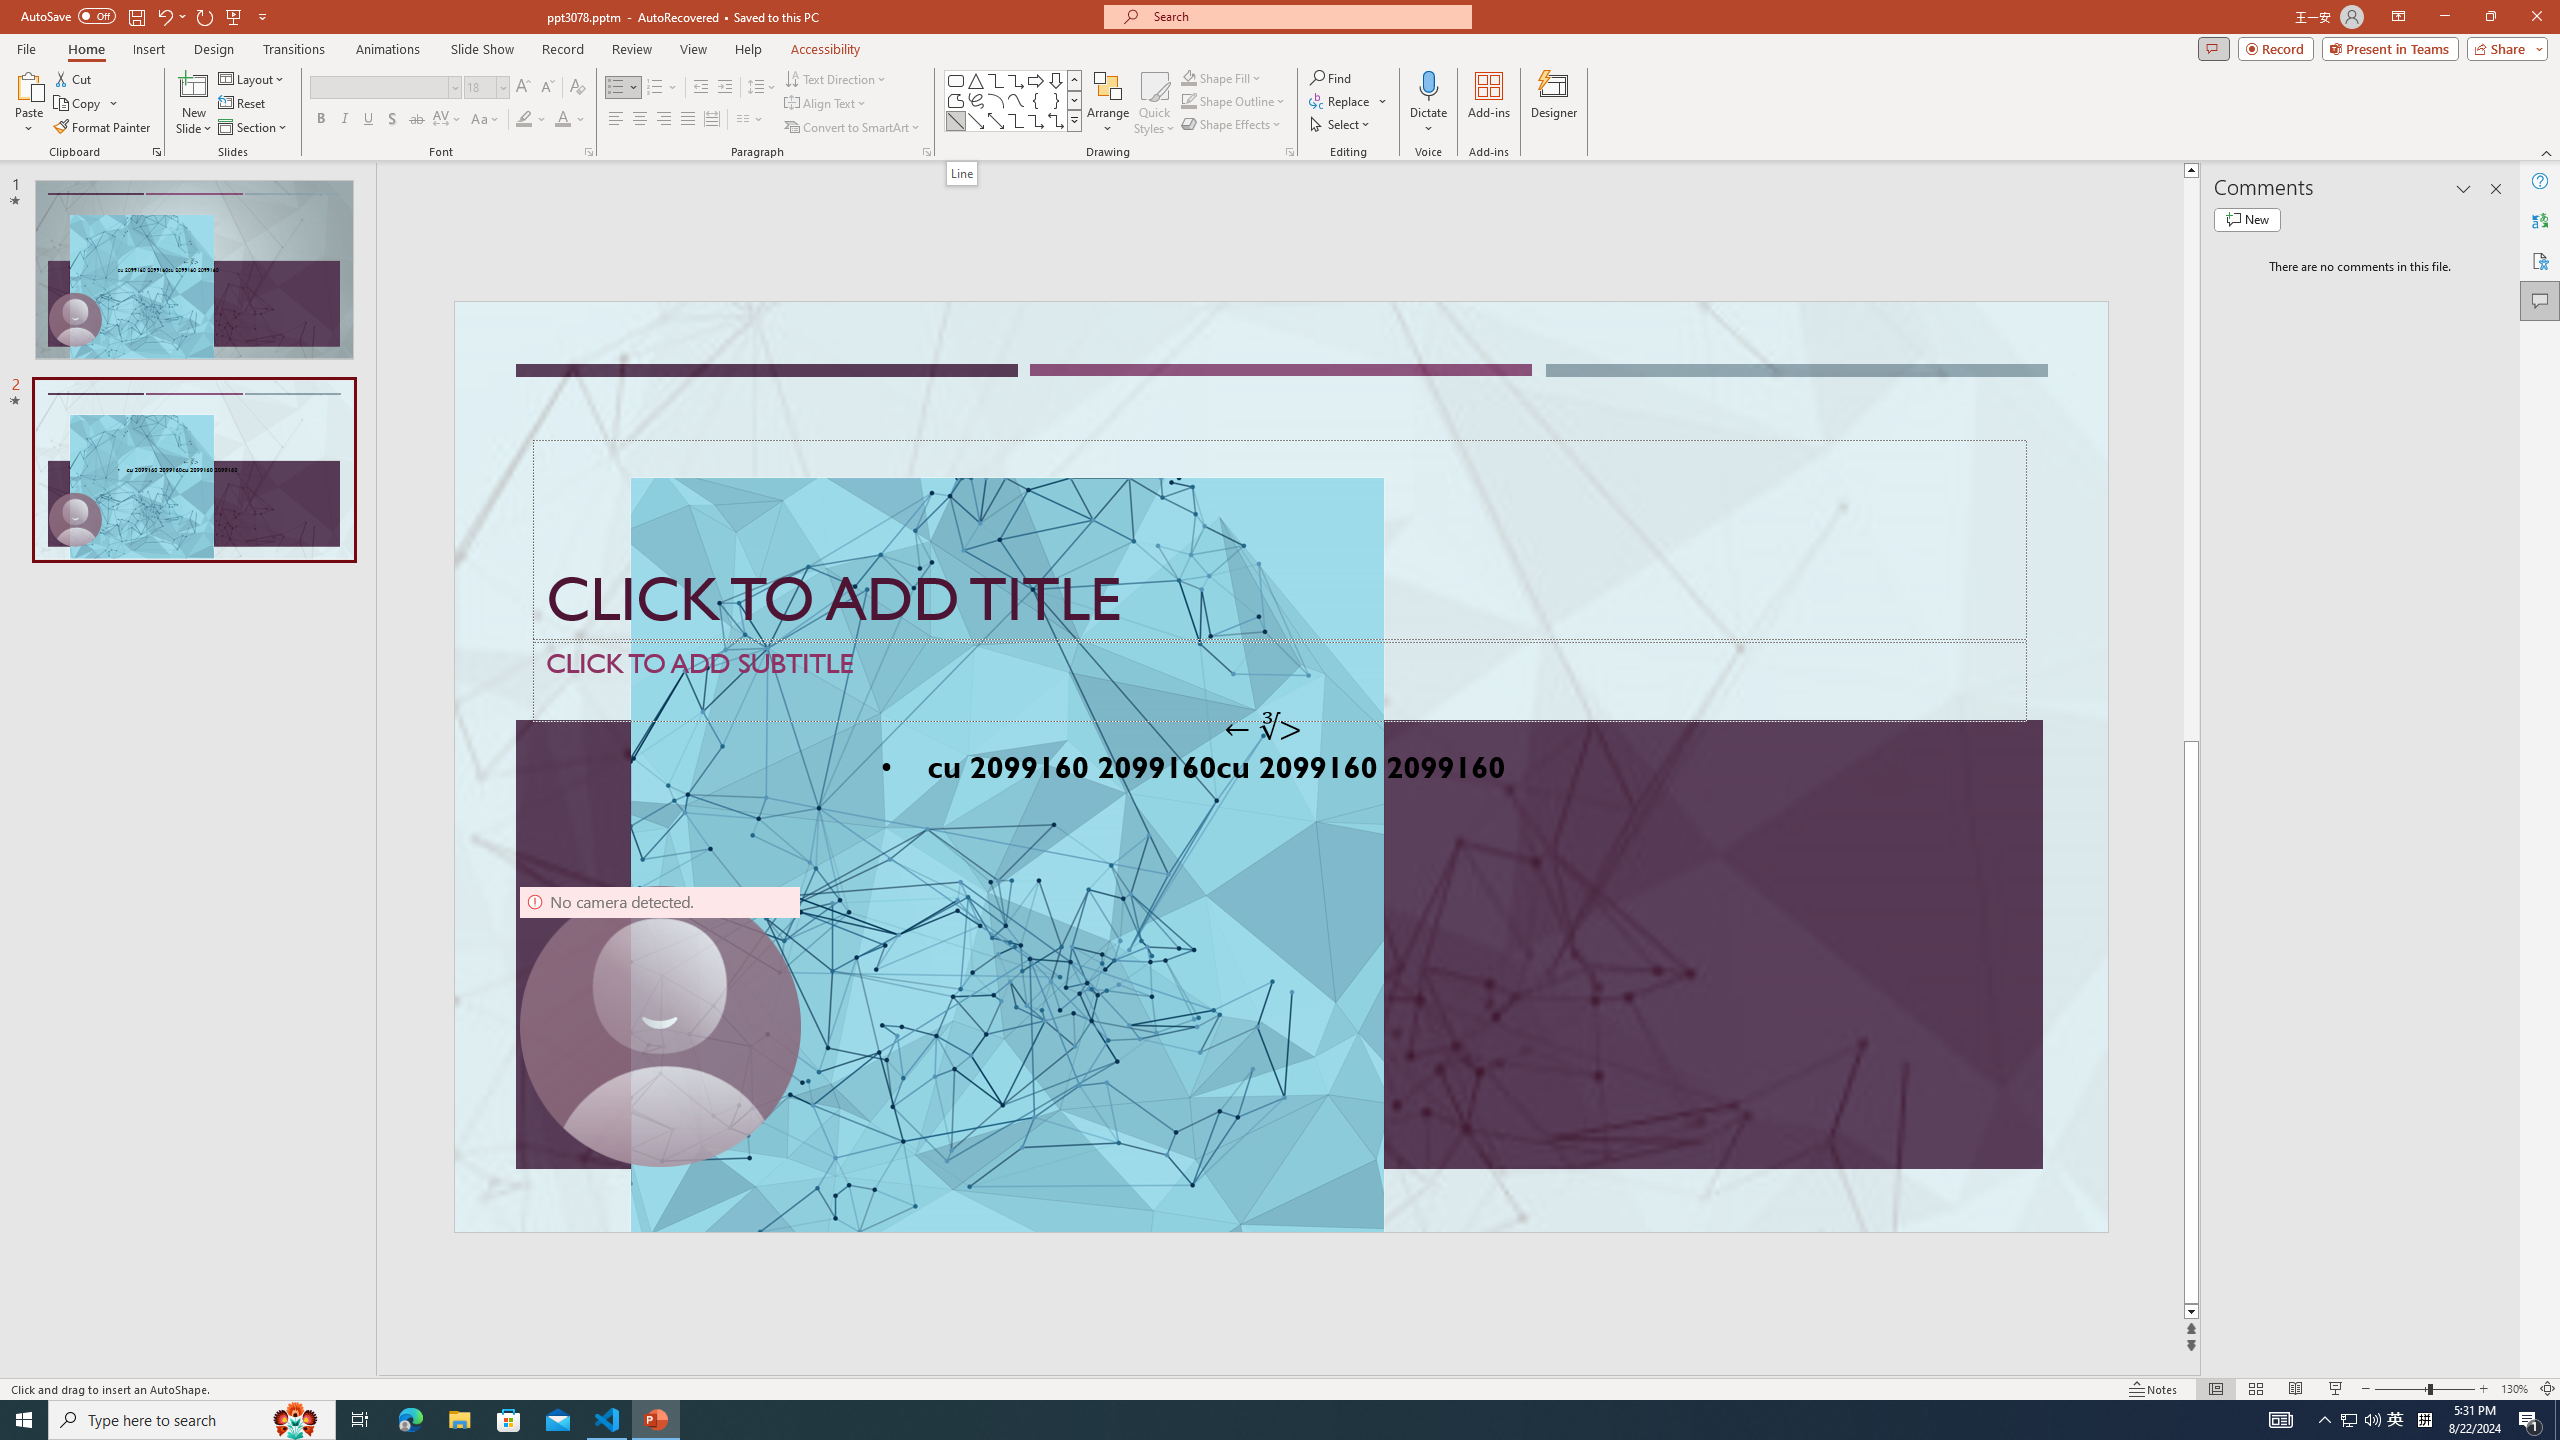 The height and width of the screenshot is (1440, 2560). I want to click on json2jsonl.py, so click(1094, 322).